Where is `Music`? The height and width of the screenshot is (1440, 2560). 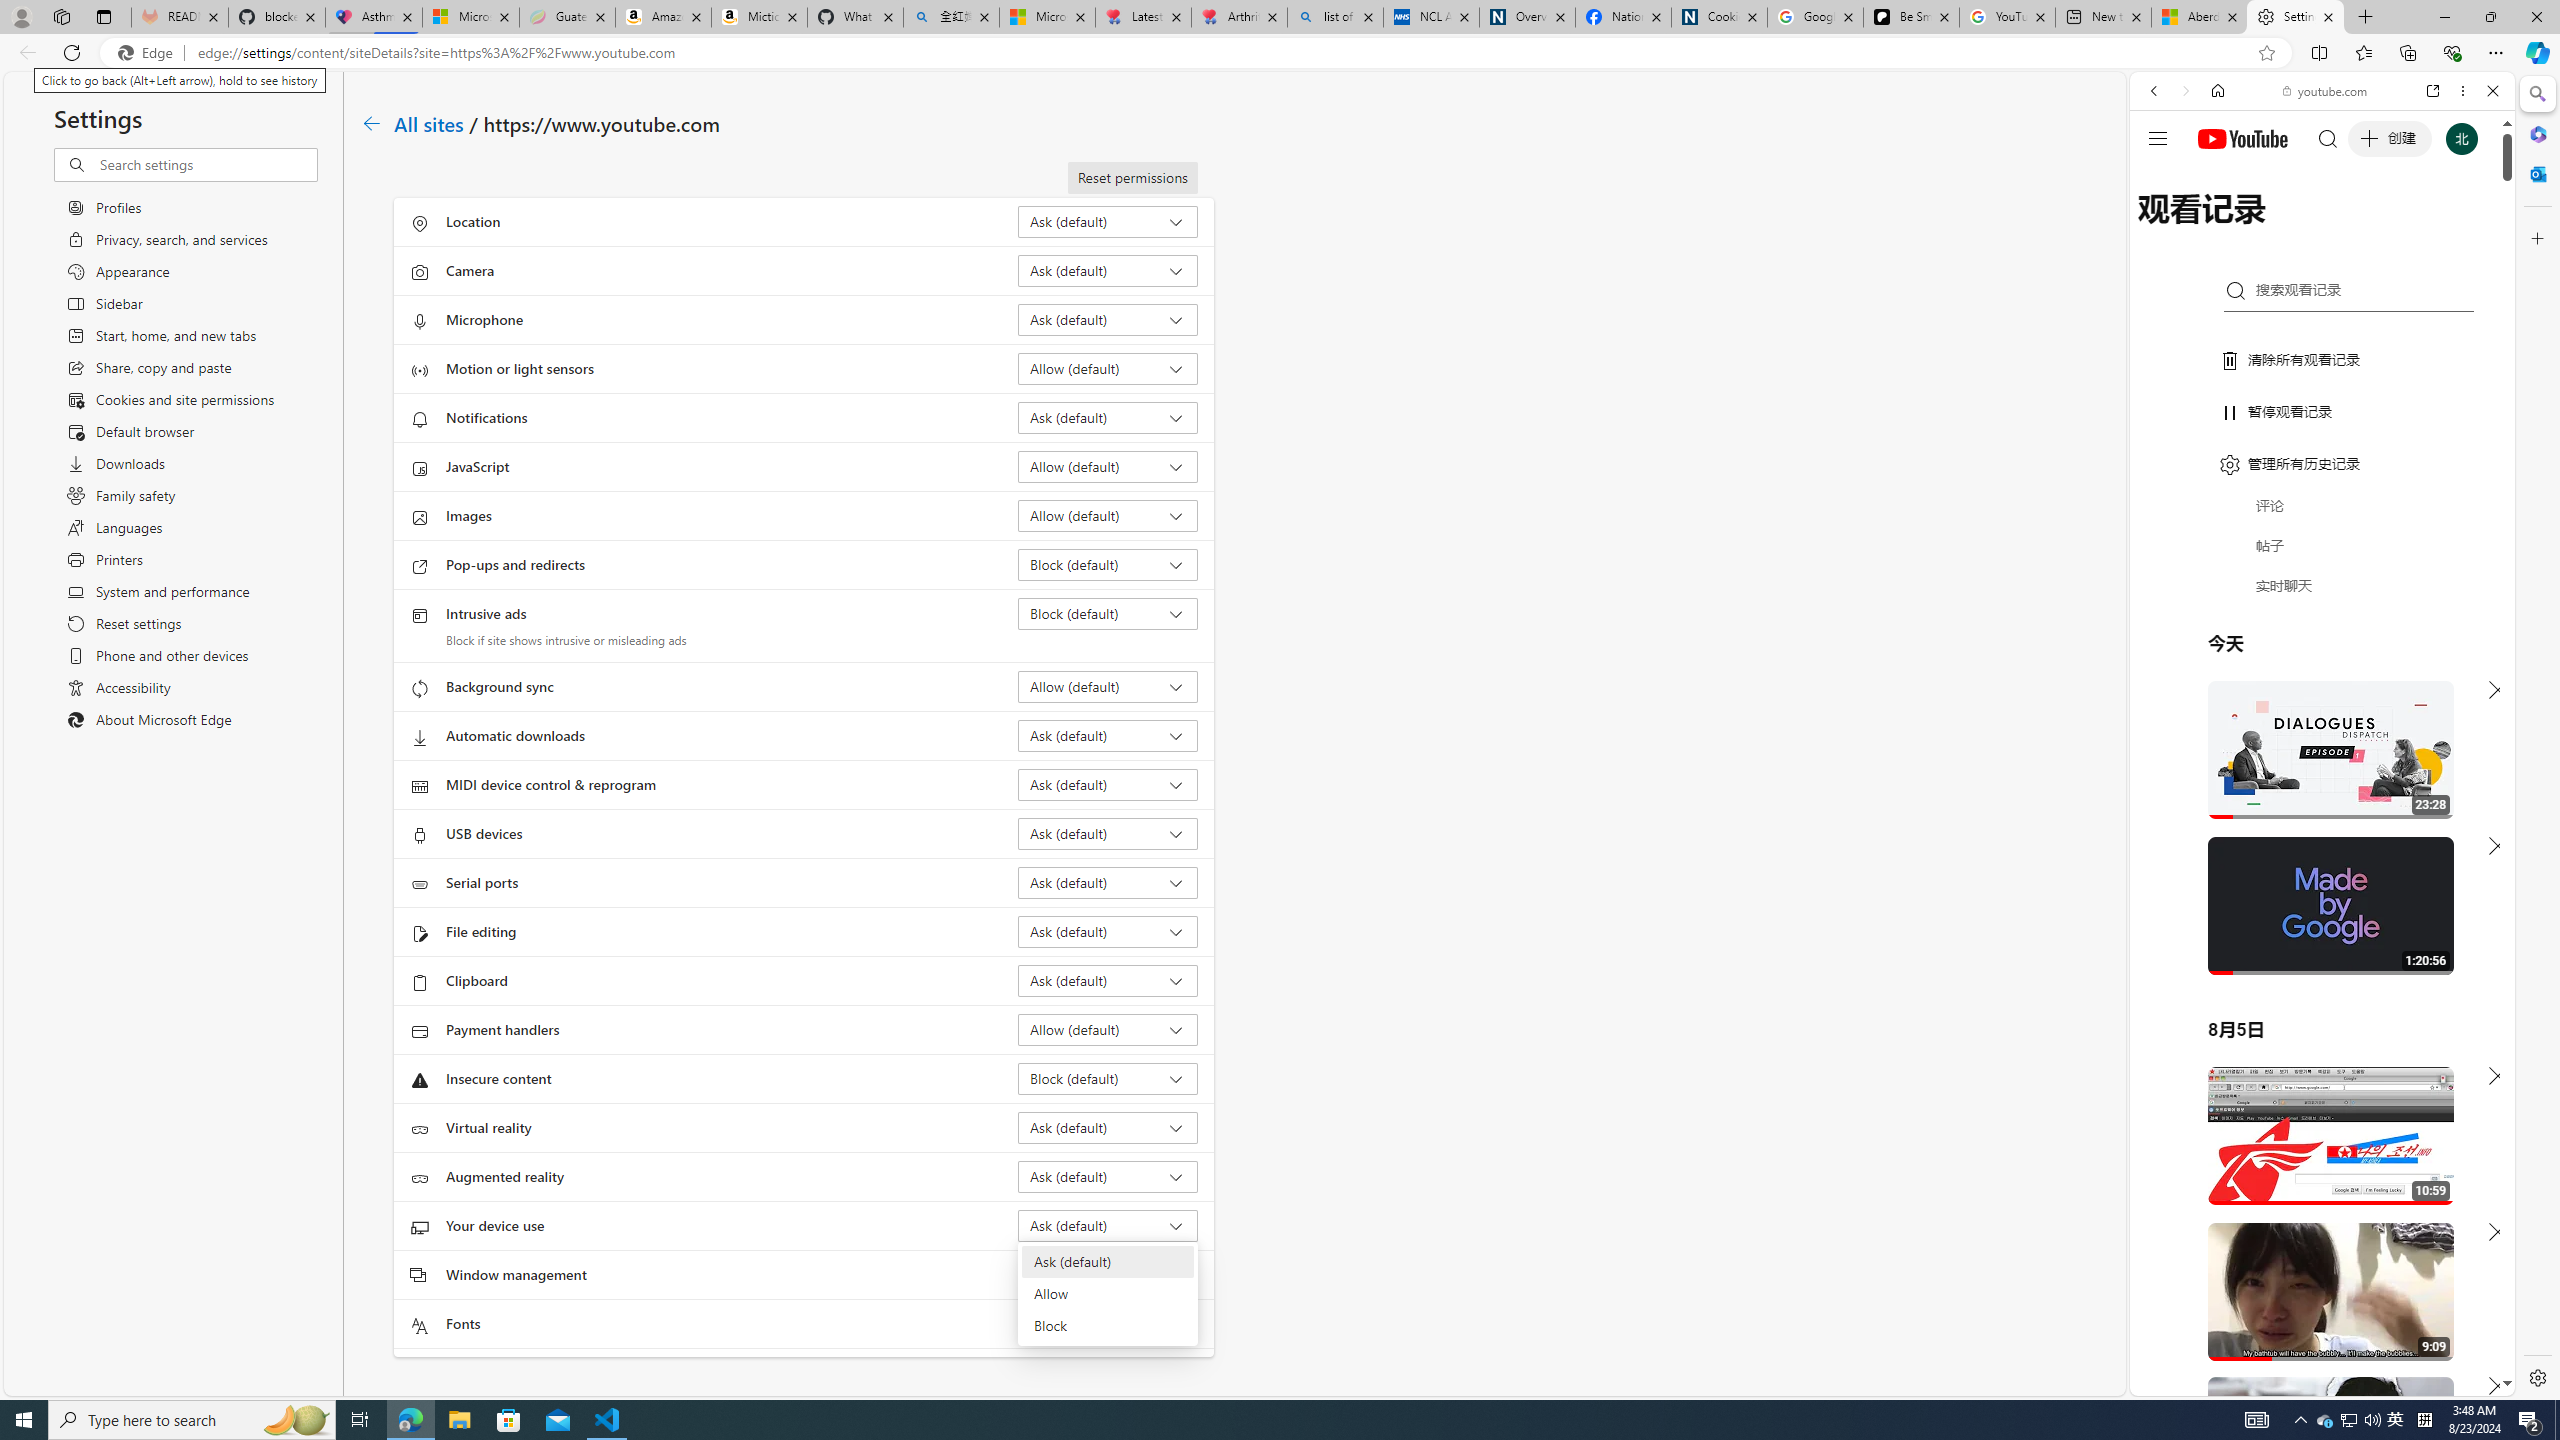
Music is located at coordinates (2322, 544).